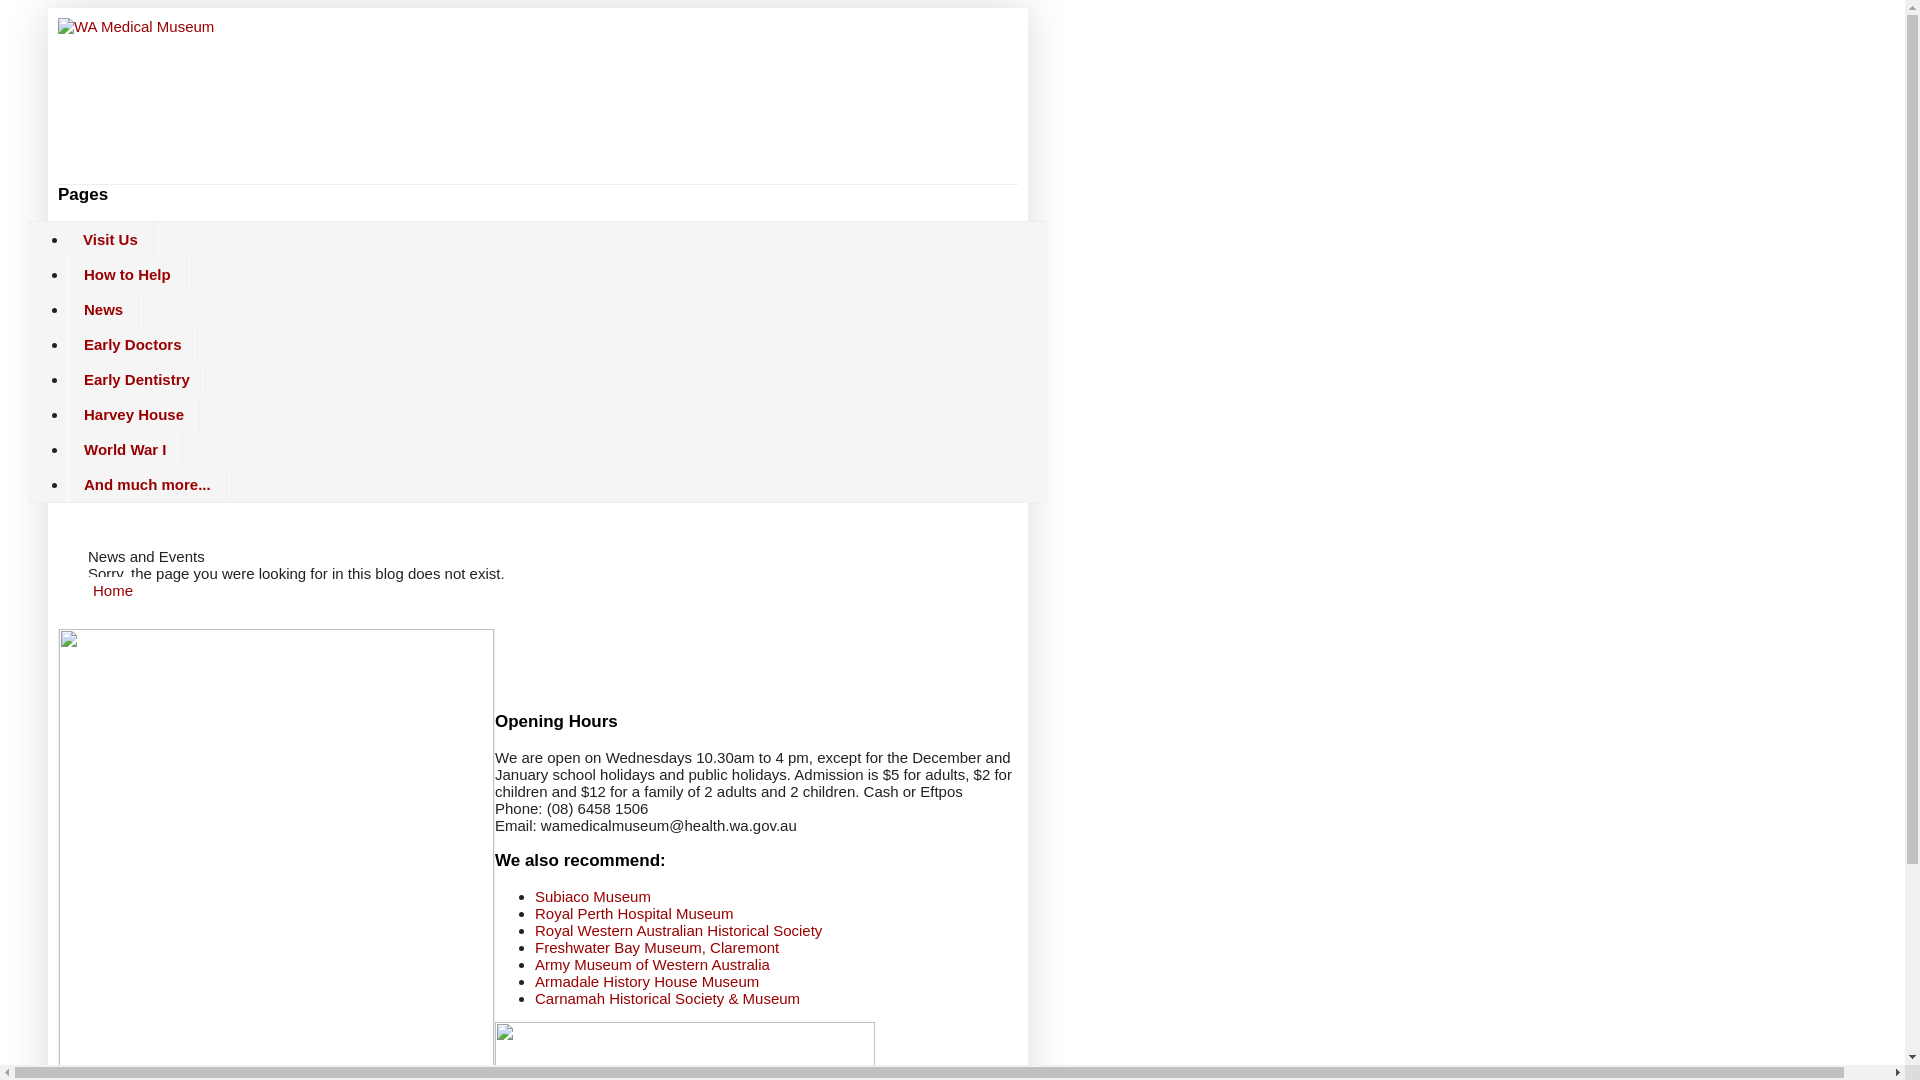 The height and width of the screenshot is (1080, 1920). I want to click on Early Doctors, so click(133, 344).